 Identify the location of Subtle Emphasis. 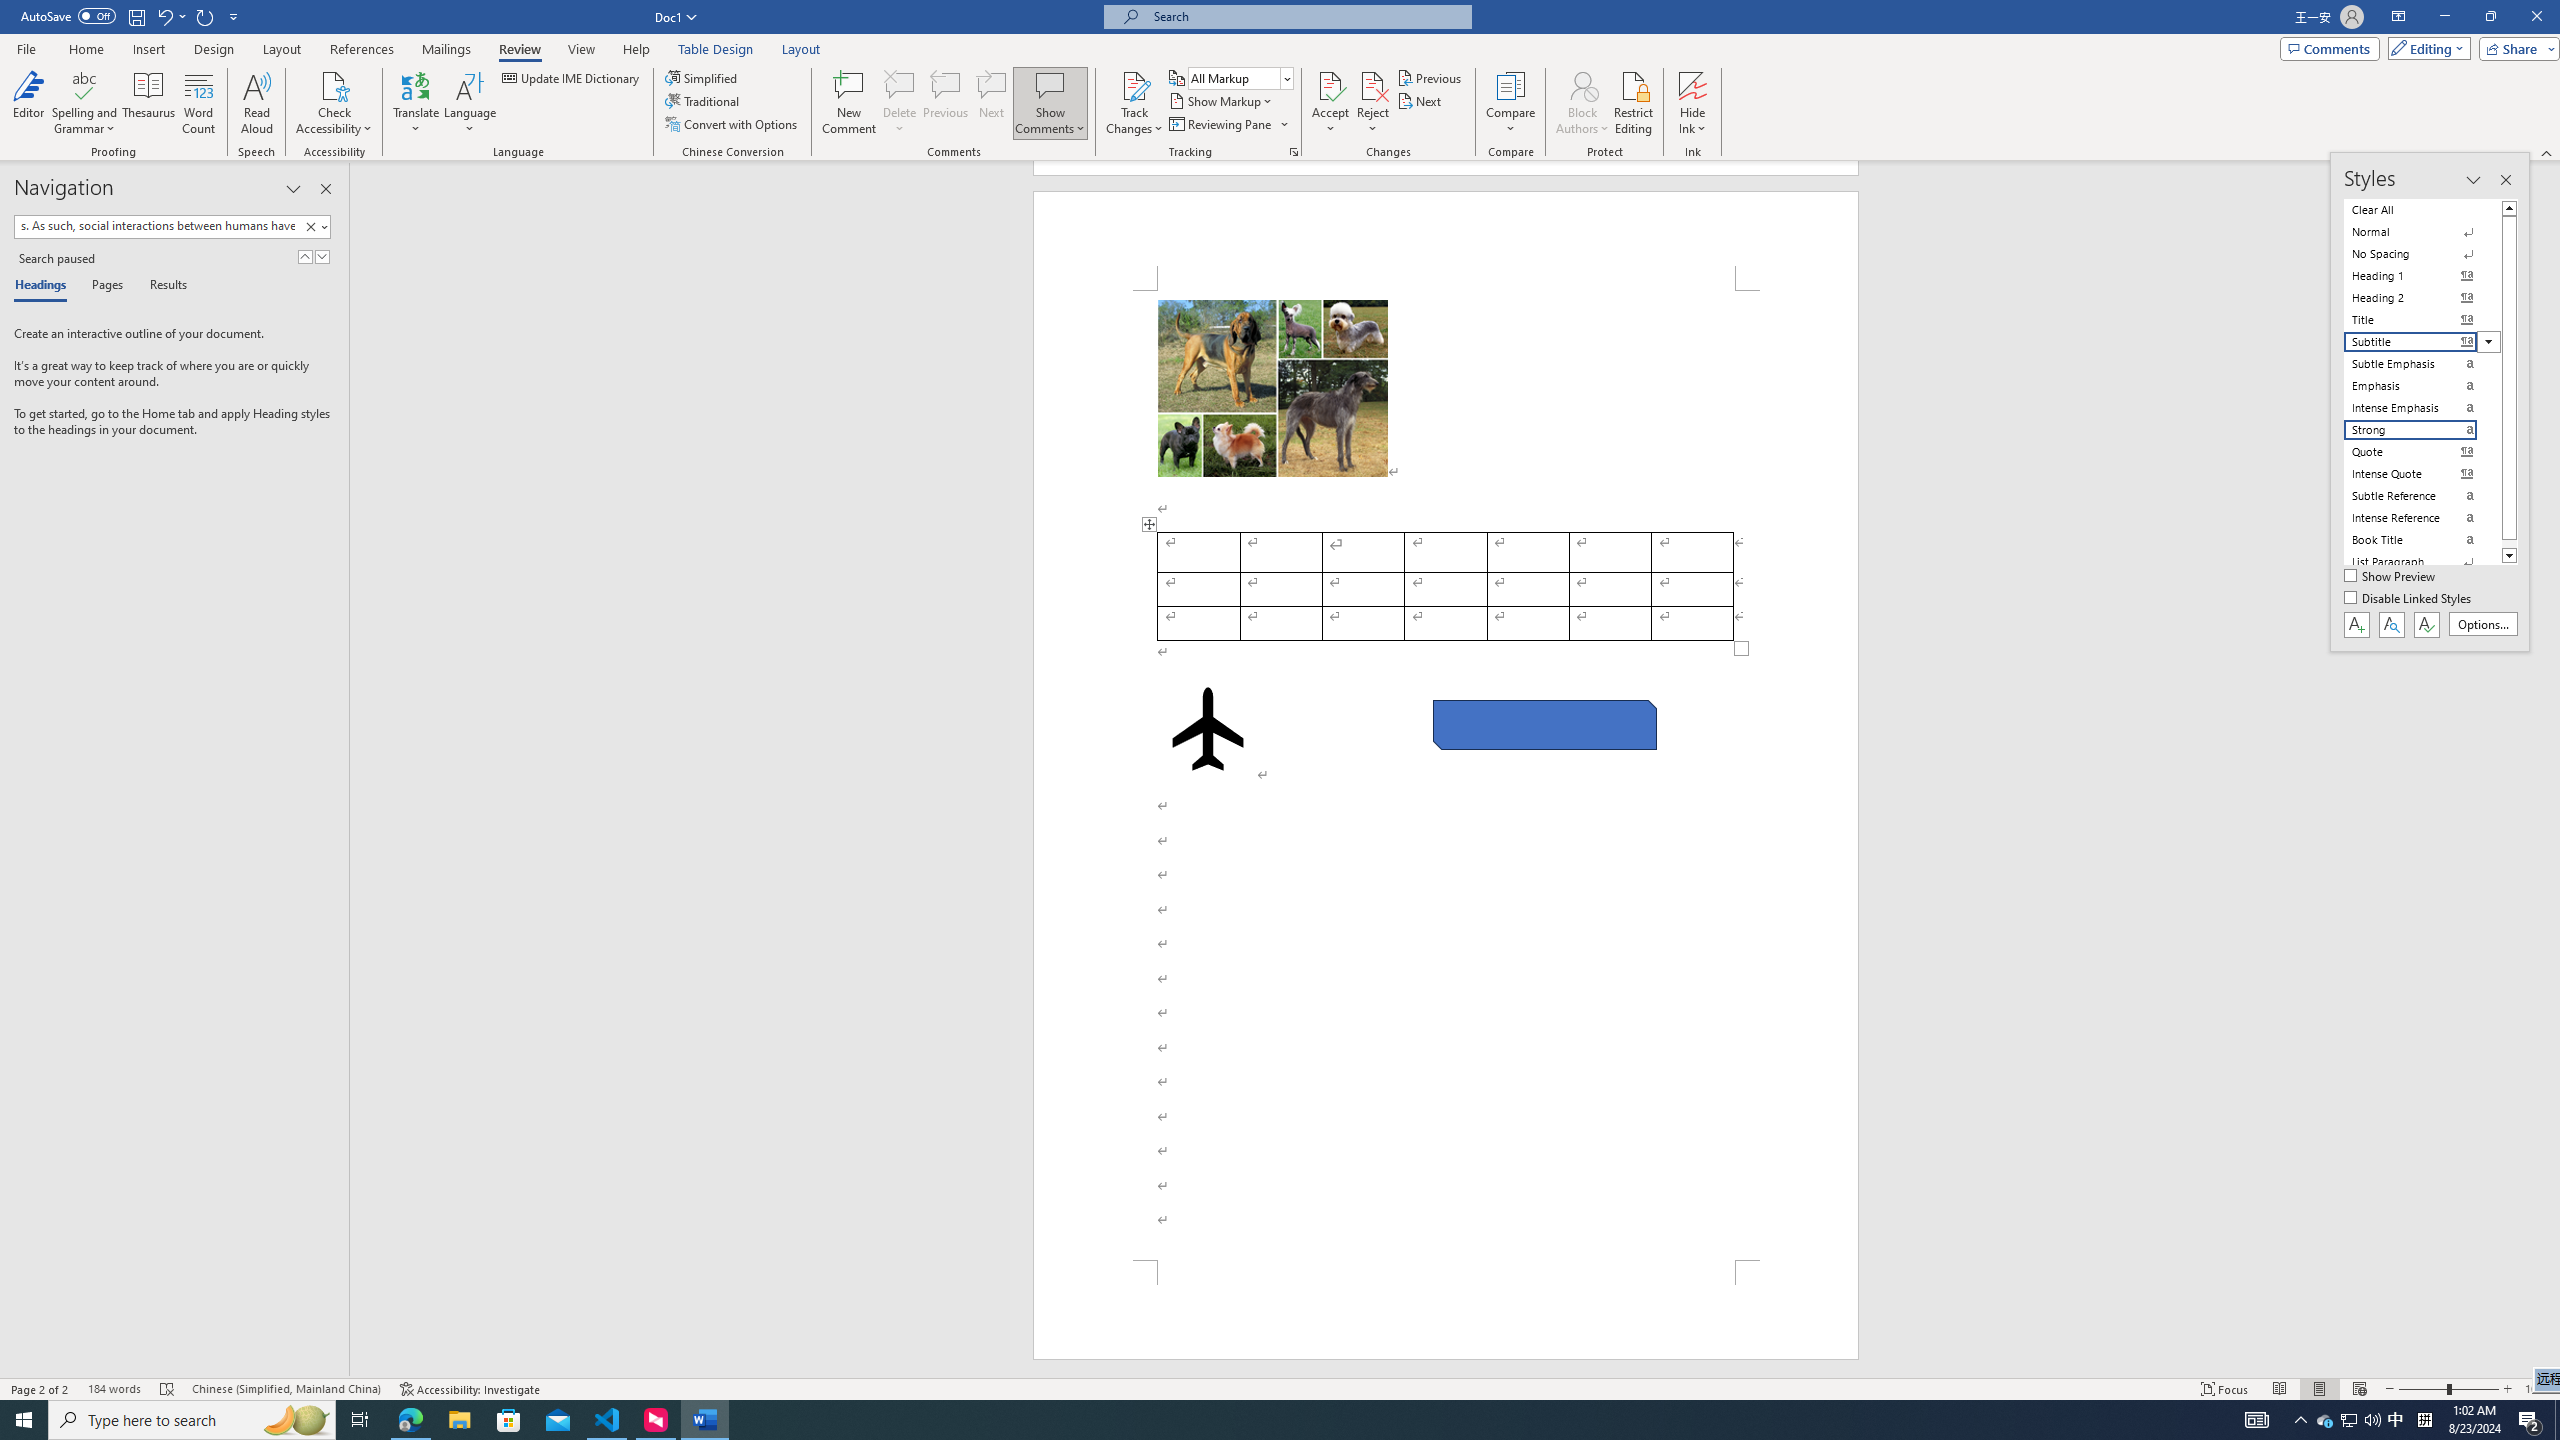
(2422, 363).